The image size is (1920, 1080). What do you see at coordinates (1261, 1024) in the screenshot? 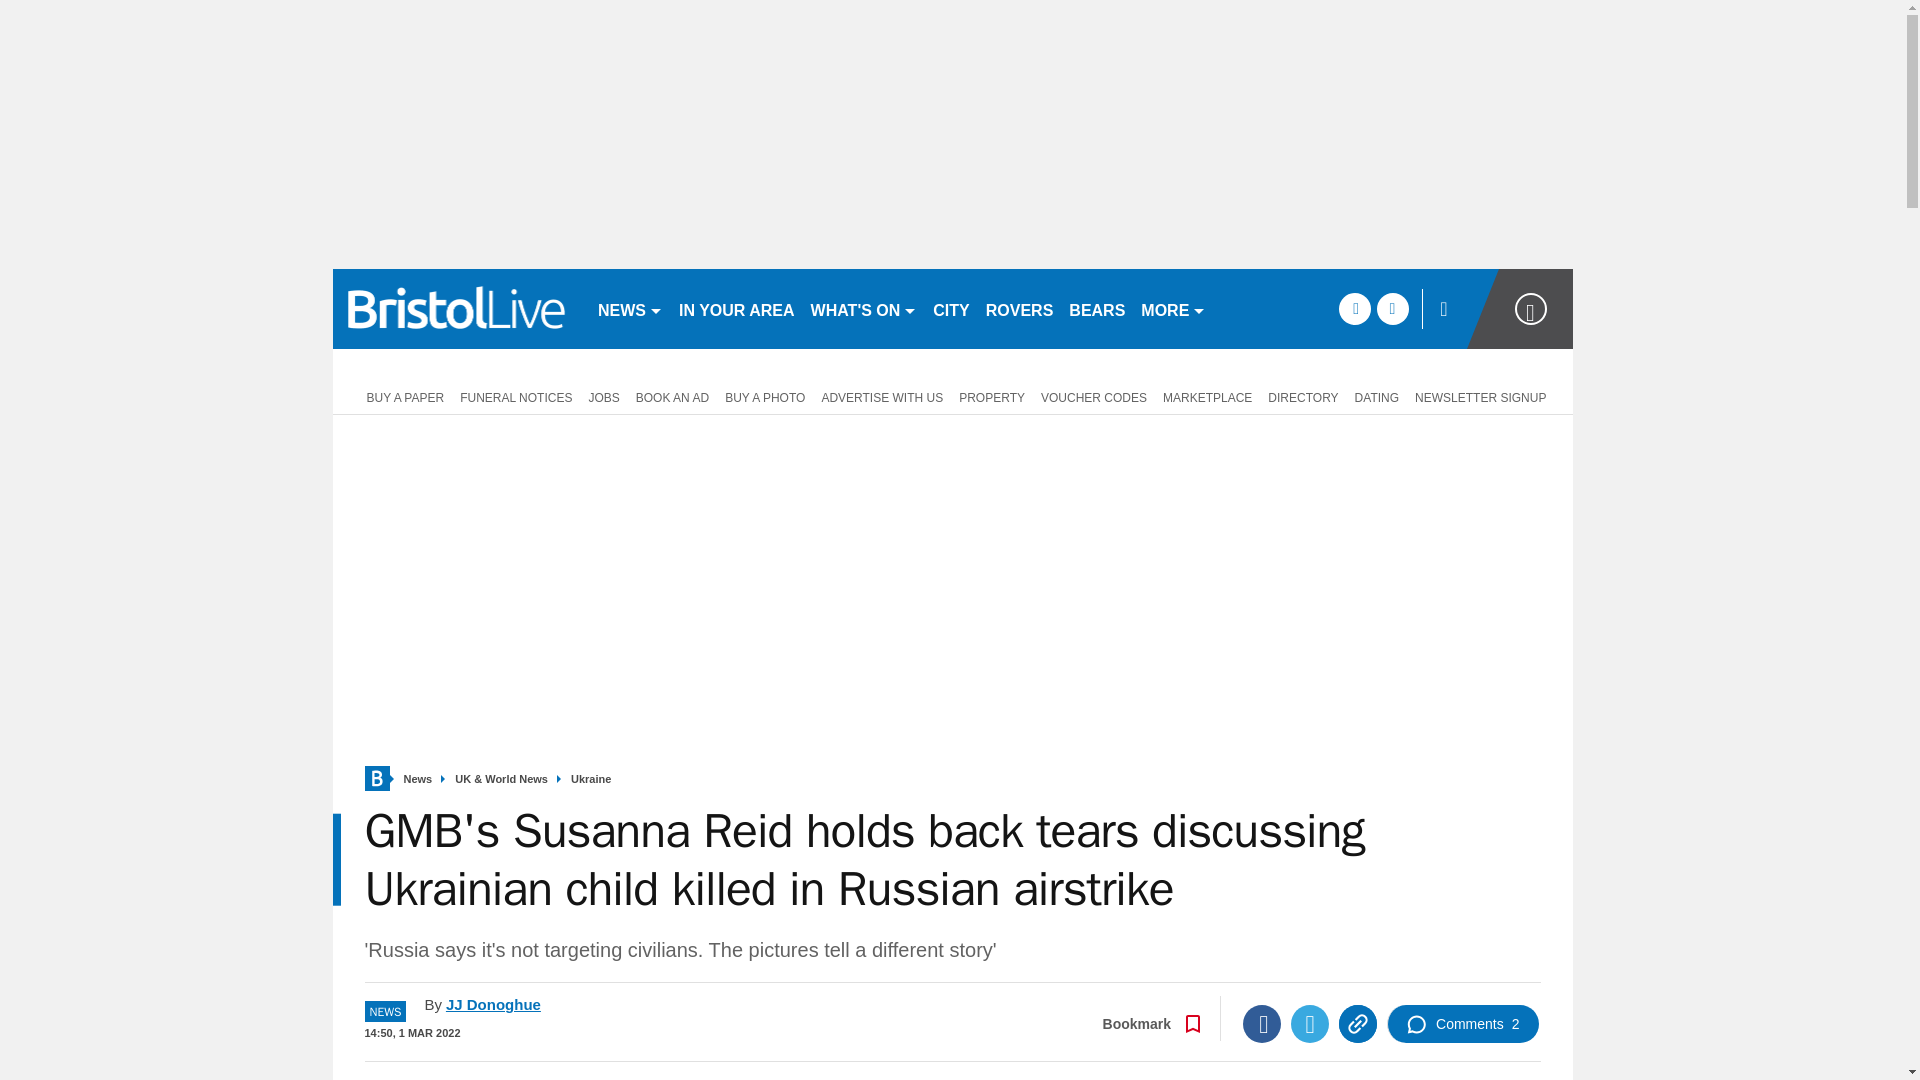
I see `Facebook` at bounding box center [1261, 1024].